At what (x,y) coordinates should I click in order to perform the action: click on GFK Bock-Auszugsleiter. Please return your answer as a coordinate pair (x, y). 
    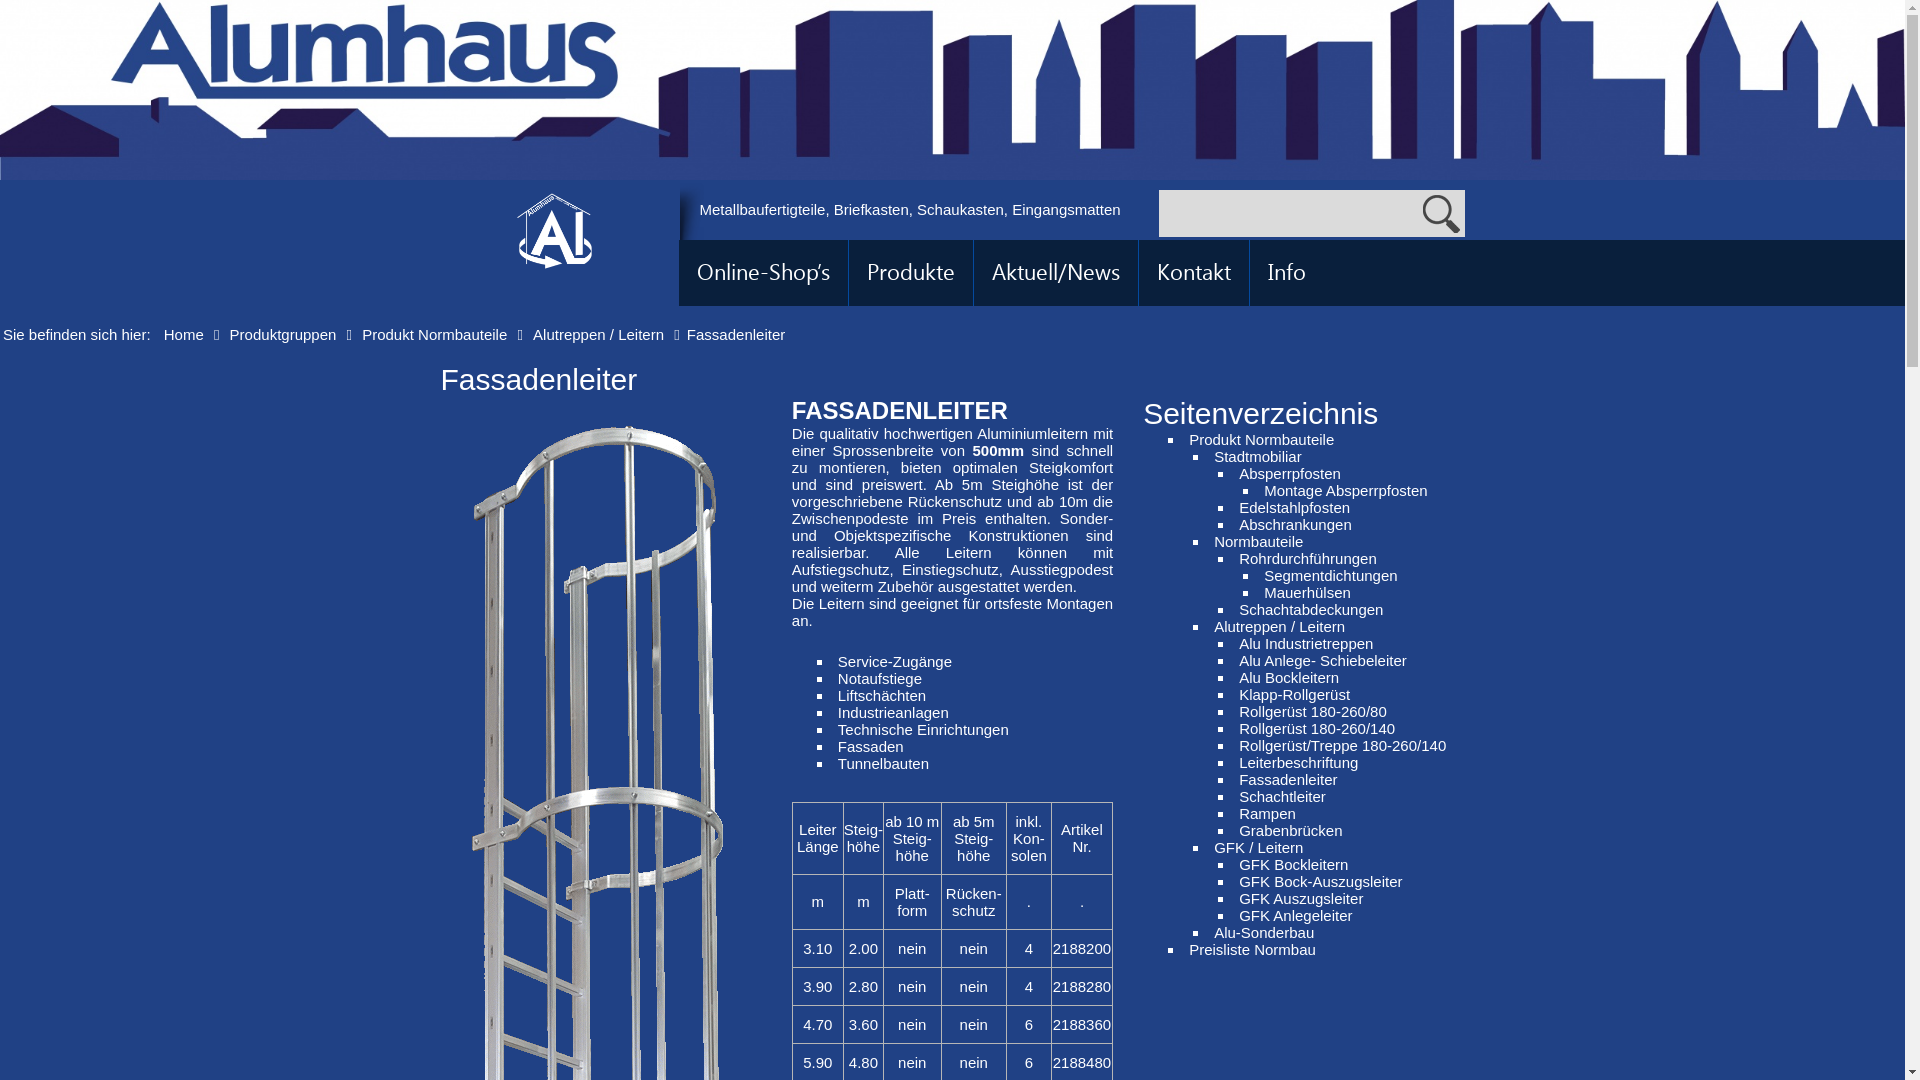
    Looking at the image, I should click on (1320, 882).